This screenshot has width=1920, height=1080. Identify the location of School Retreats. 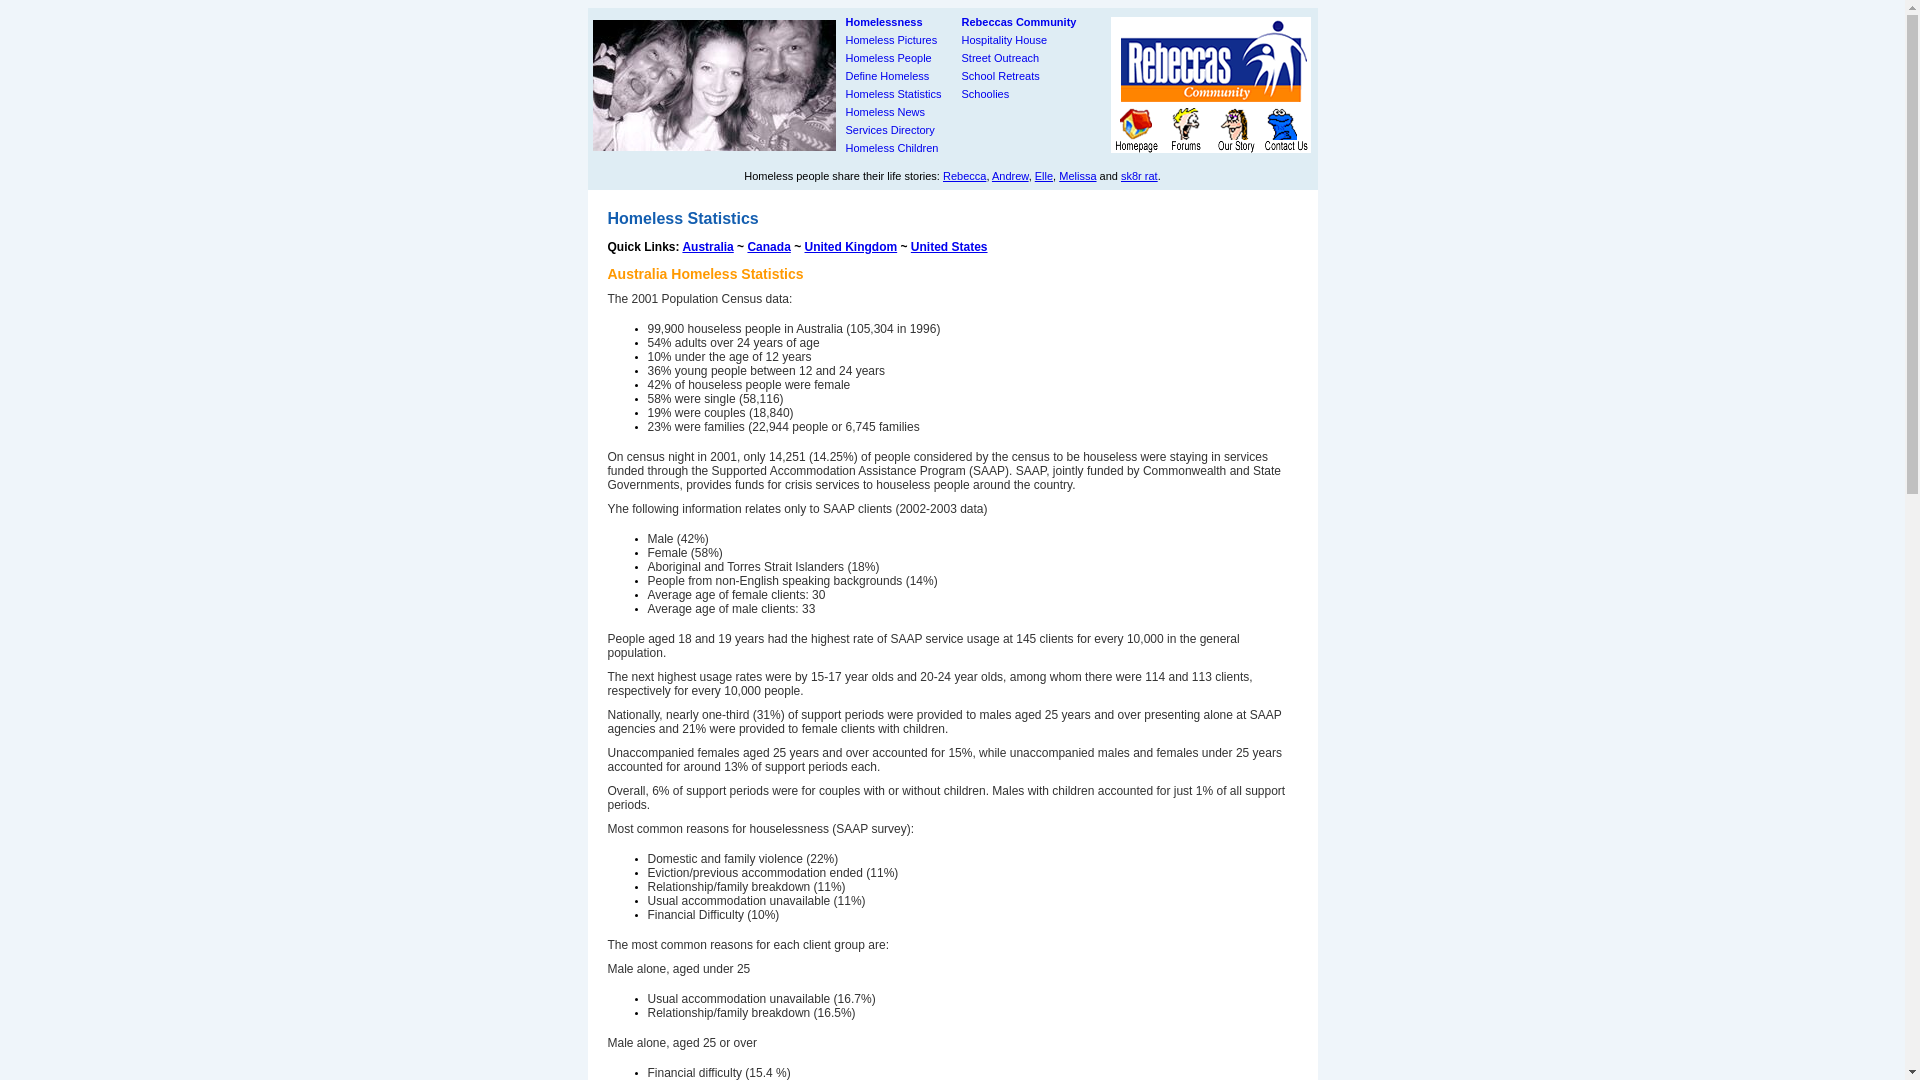
(1001, 76).